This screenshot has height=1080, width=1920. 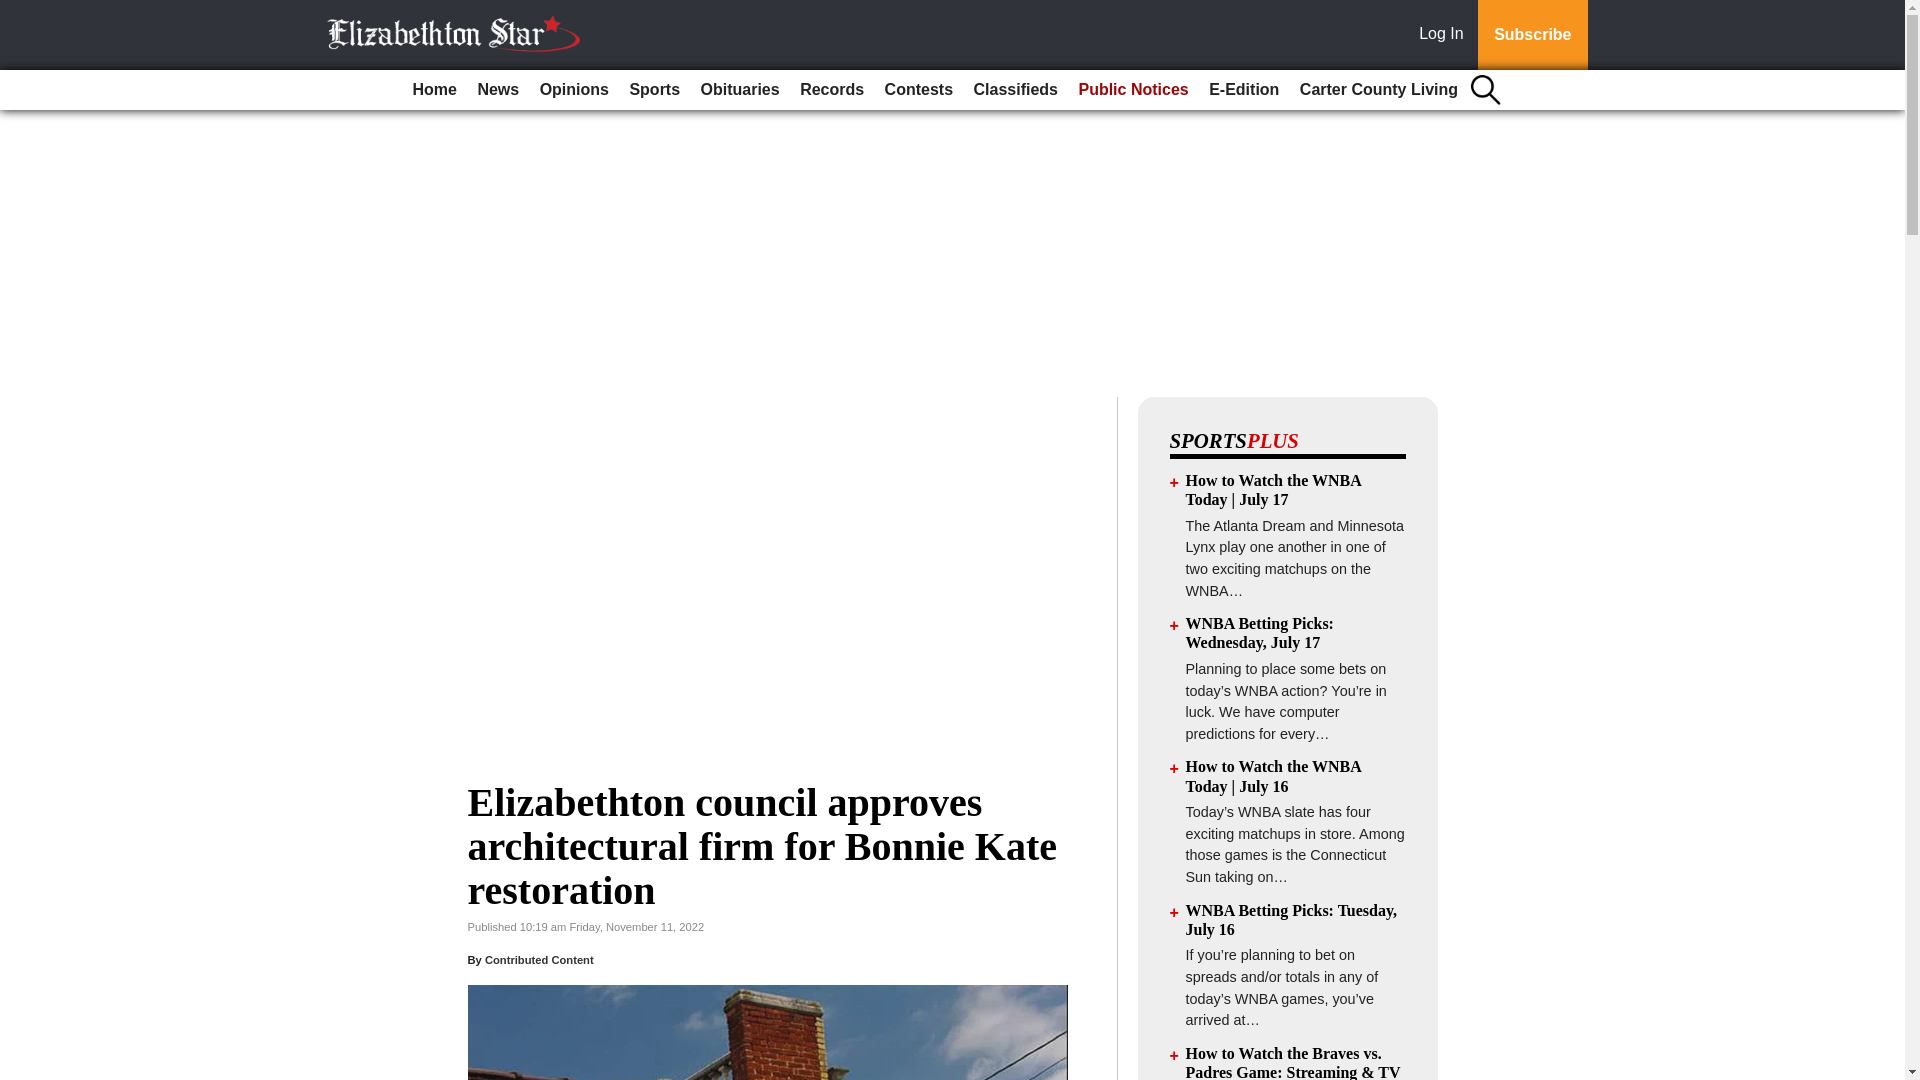 What do you see at coordinates (831, 90) in the screenshot?
I see `Records` at bounding box center [831, 90].